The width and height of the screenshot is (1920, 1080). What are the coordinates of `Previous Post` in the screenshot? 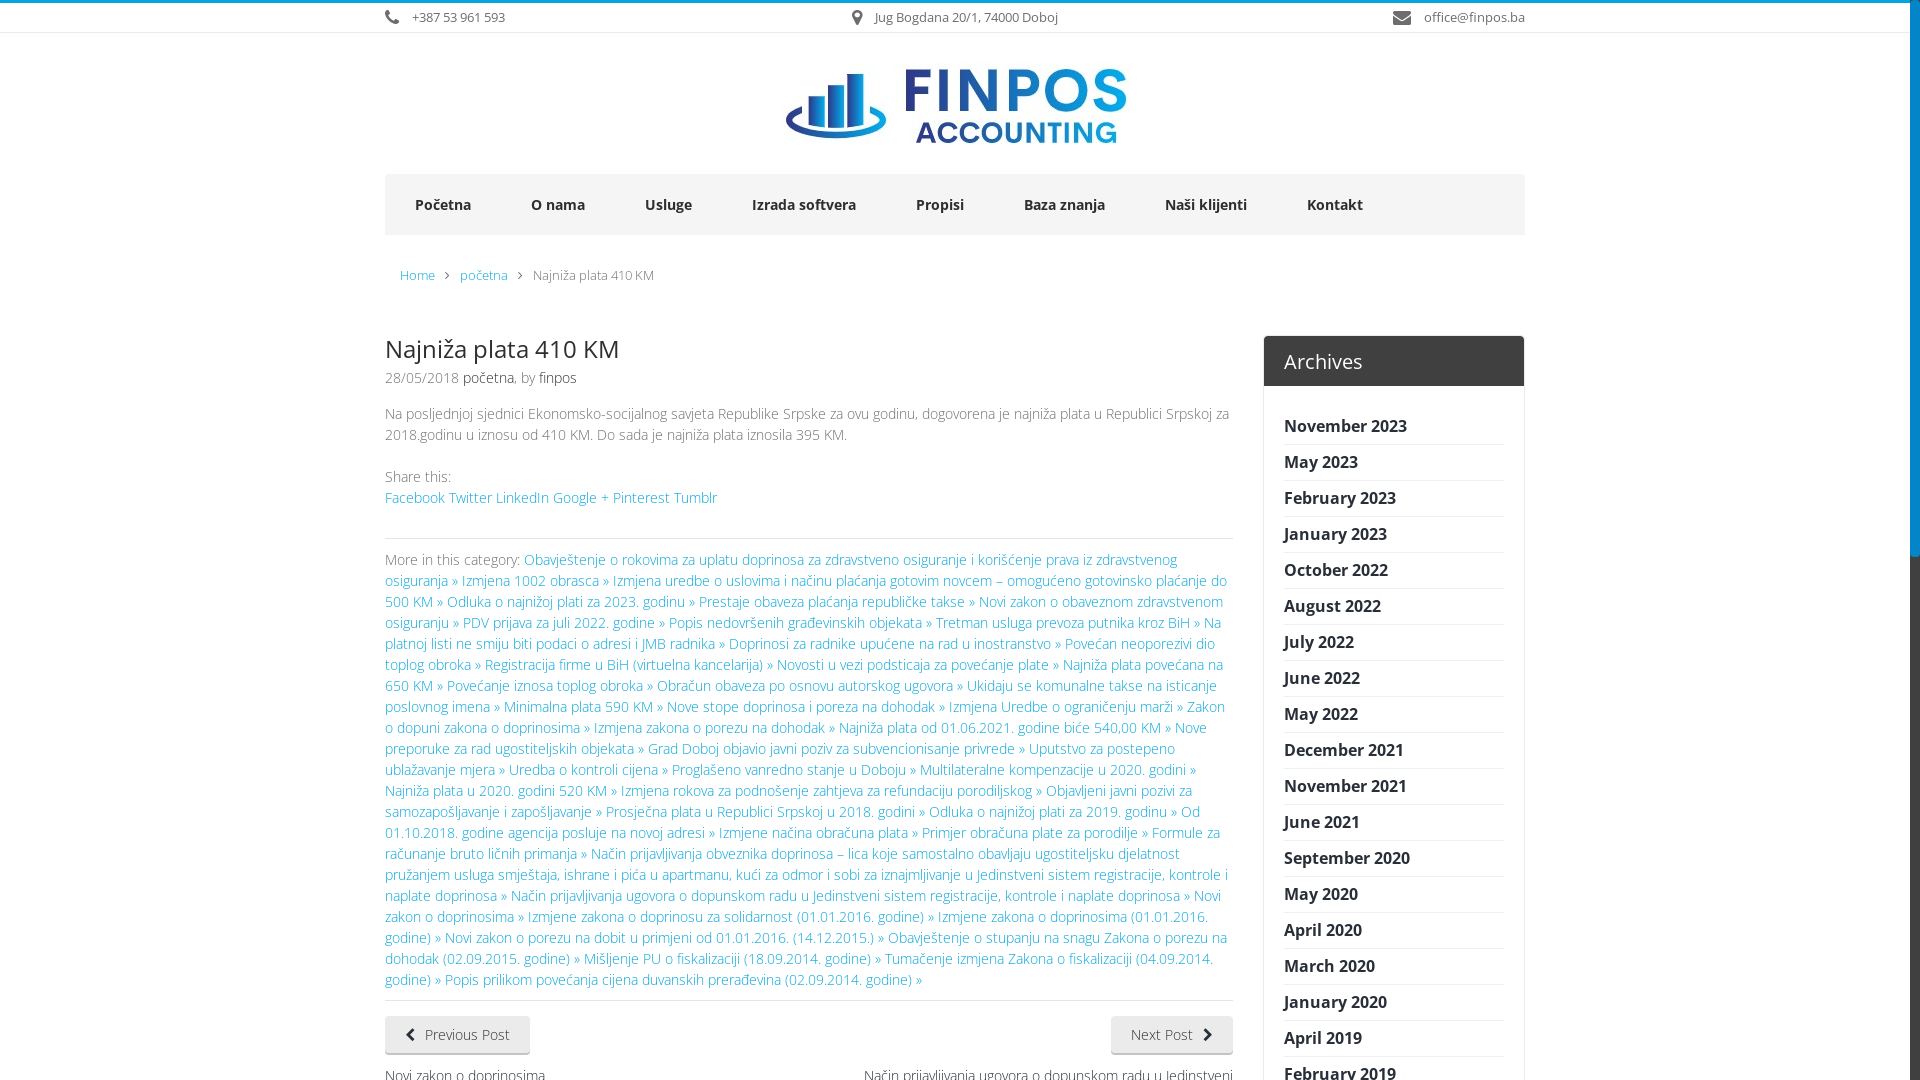 It's located at (458, 1036).